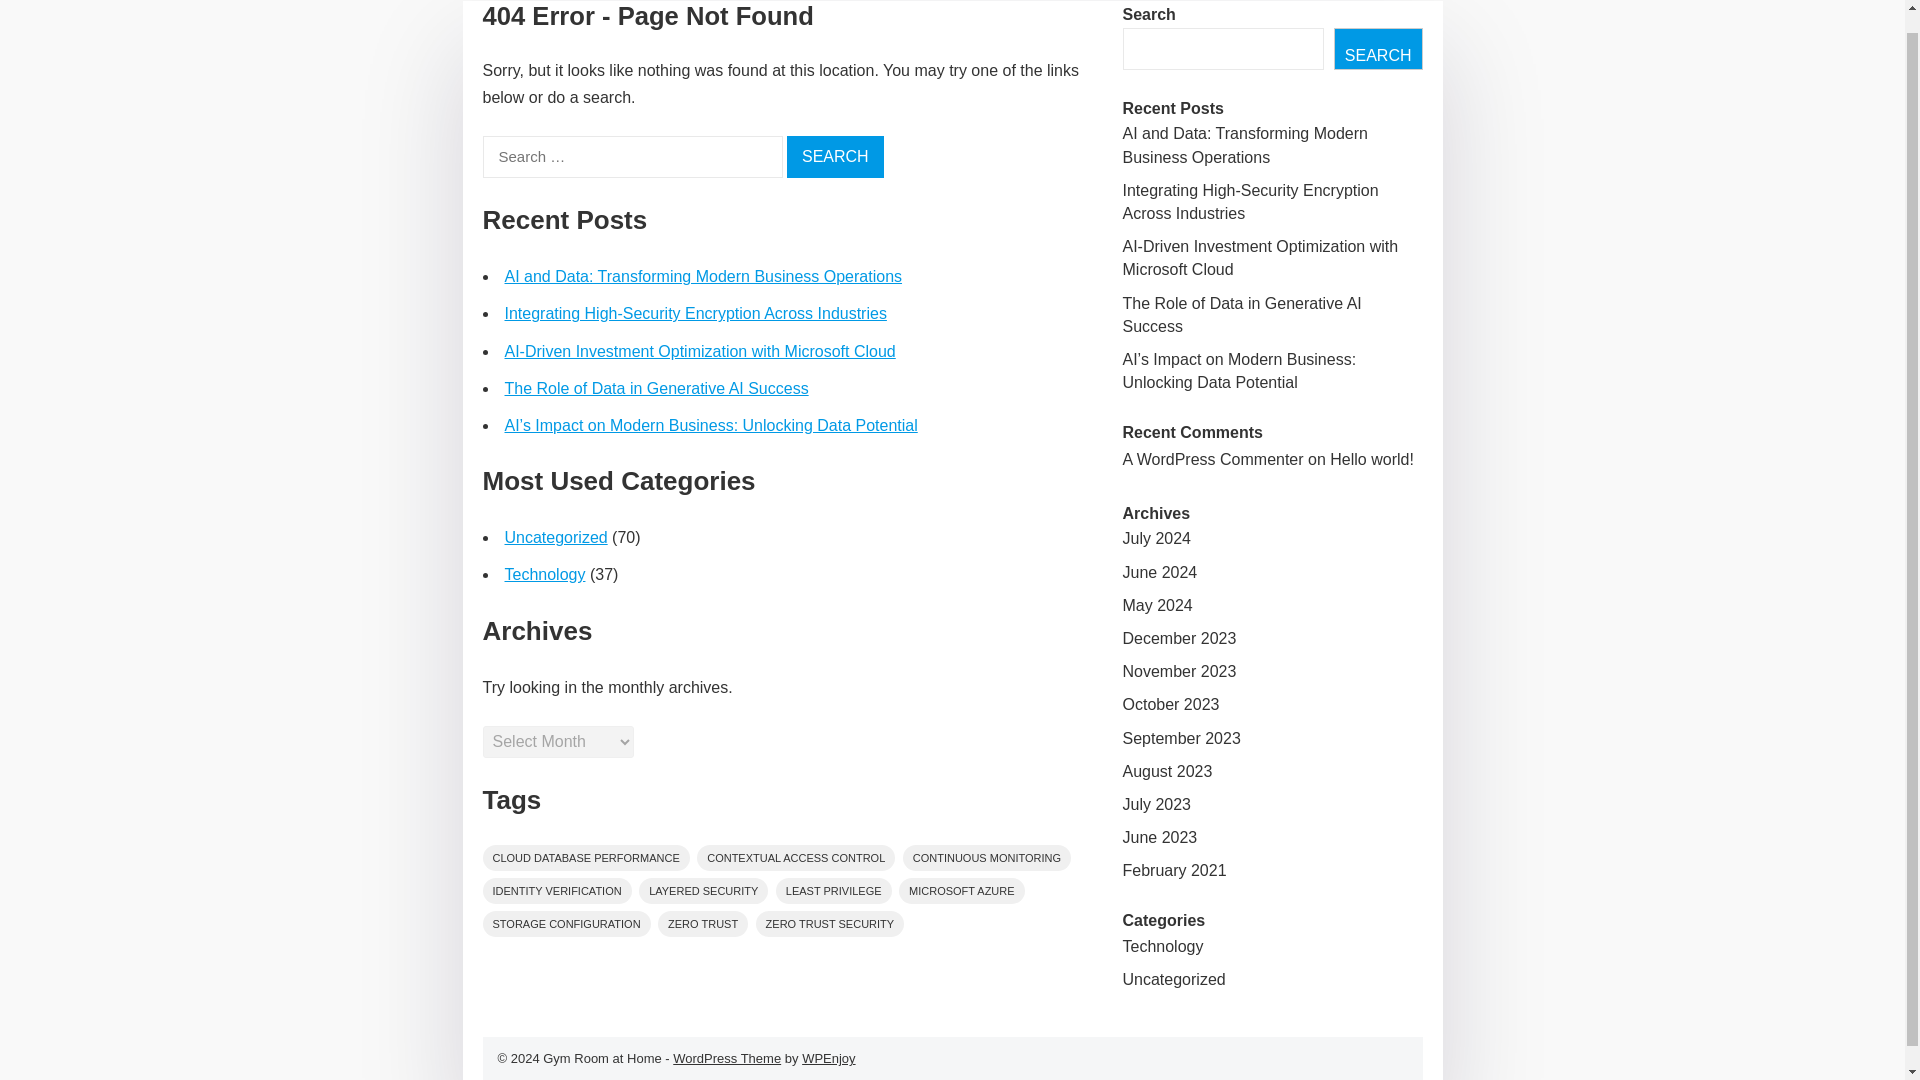  What do you see at coordinates (835, 157) in the screenshot?
I see `Search` at bounding box center [835, 157].